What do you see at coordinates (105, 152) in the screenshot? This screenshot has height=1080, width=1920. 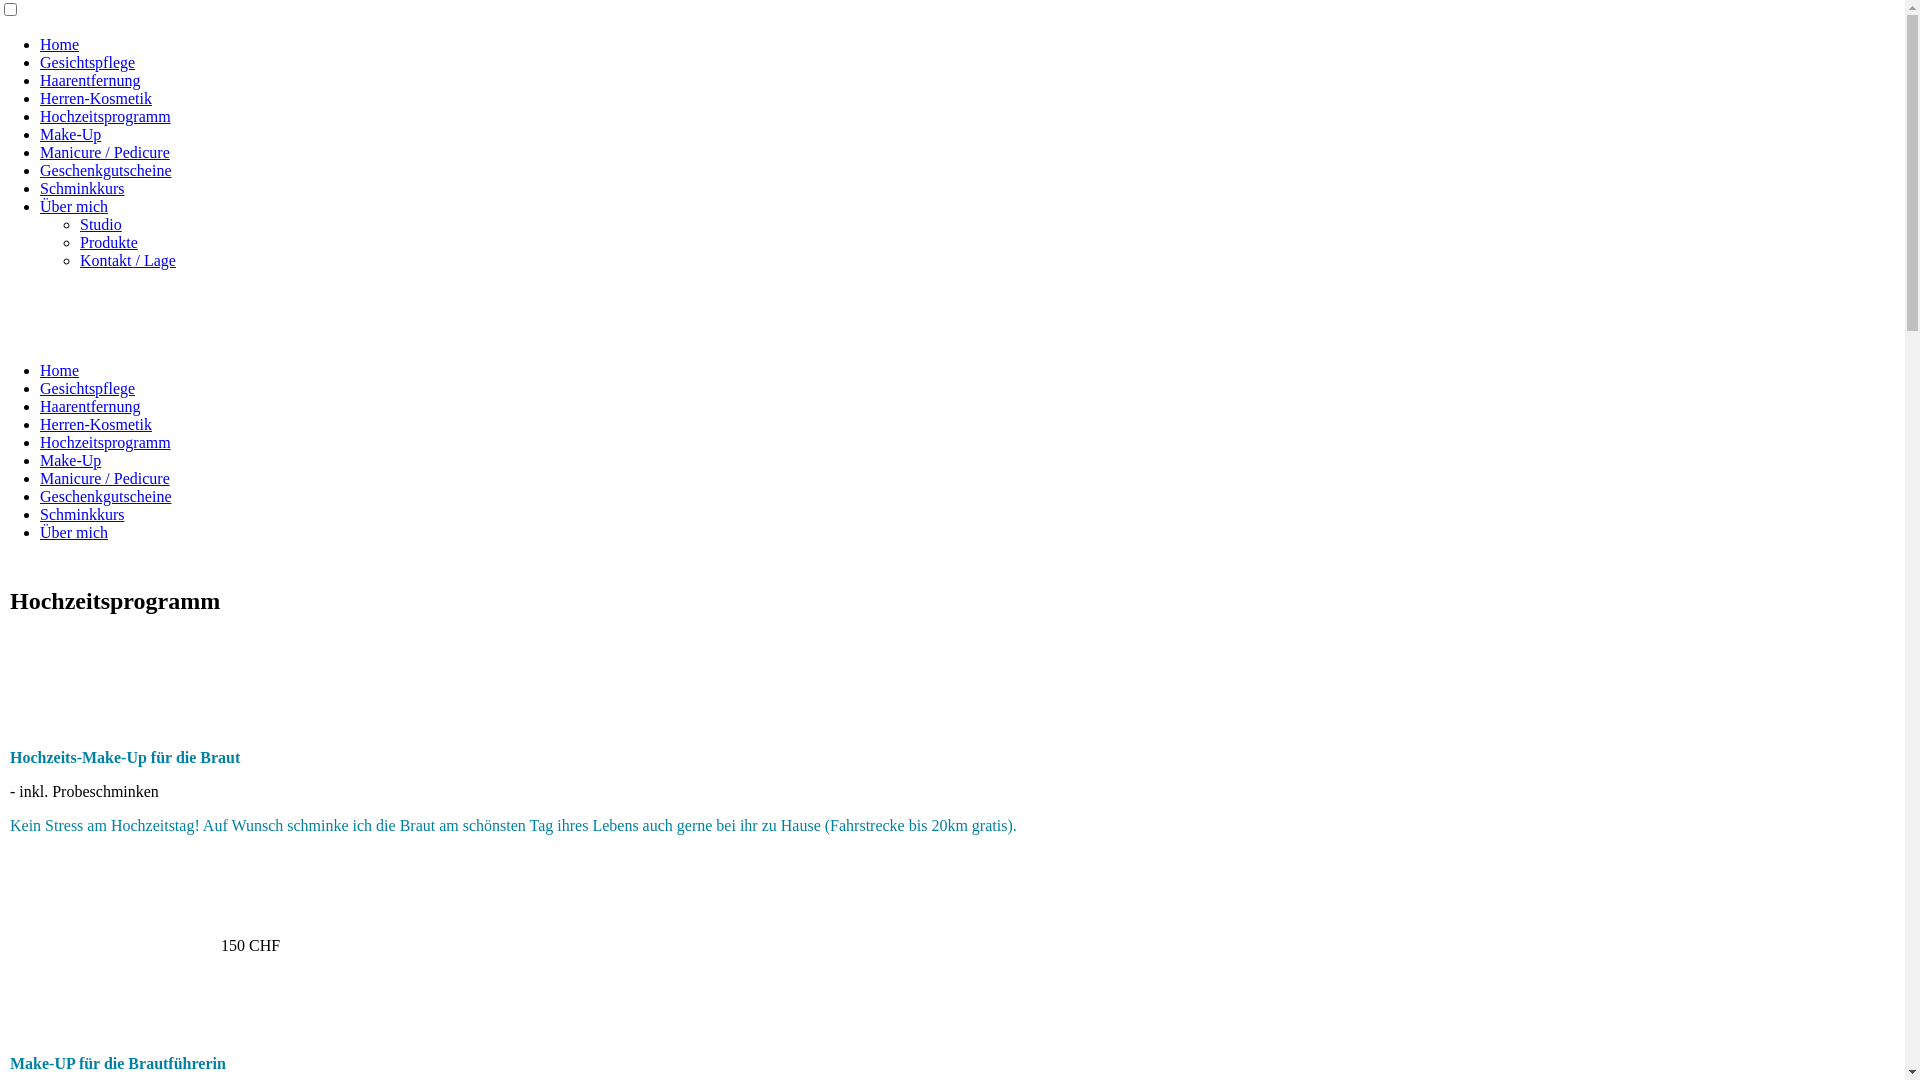 I see `Manicure / Pedicure` at bounding box center [105, 152].